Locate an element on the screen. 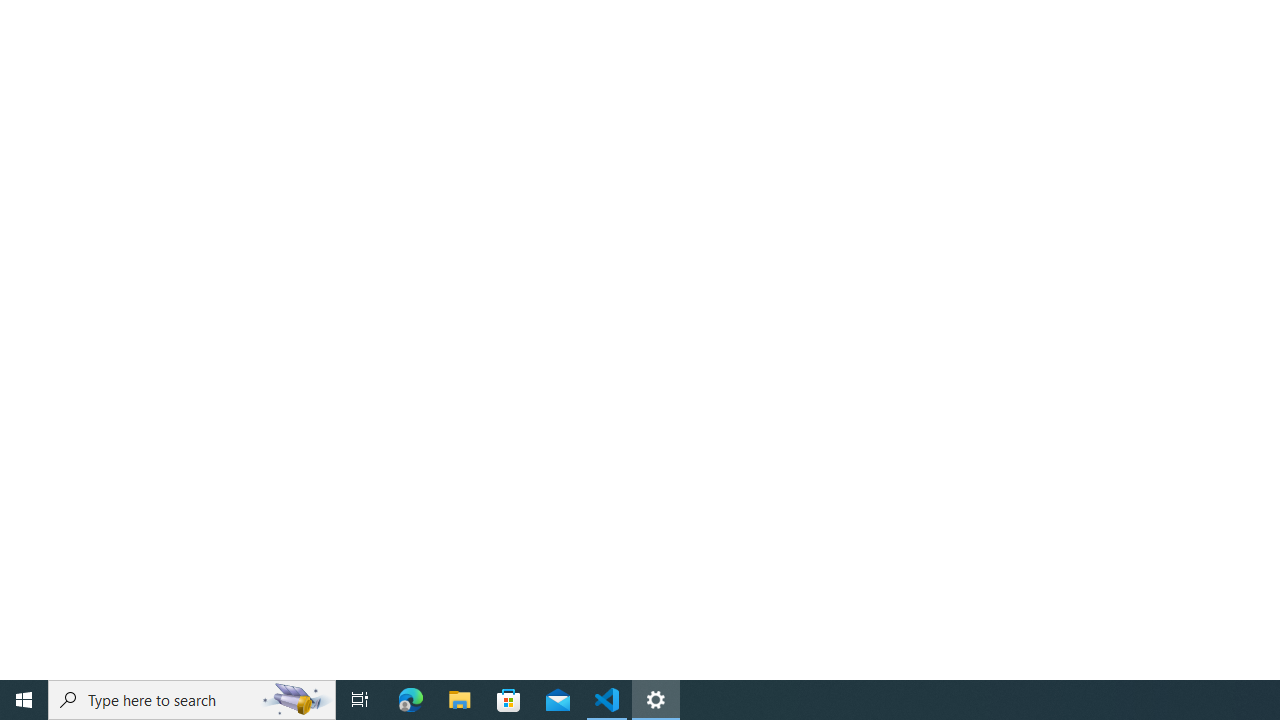  Task View is located at coordinates (360, 700).